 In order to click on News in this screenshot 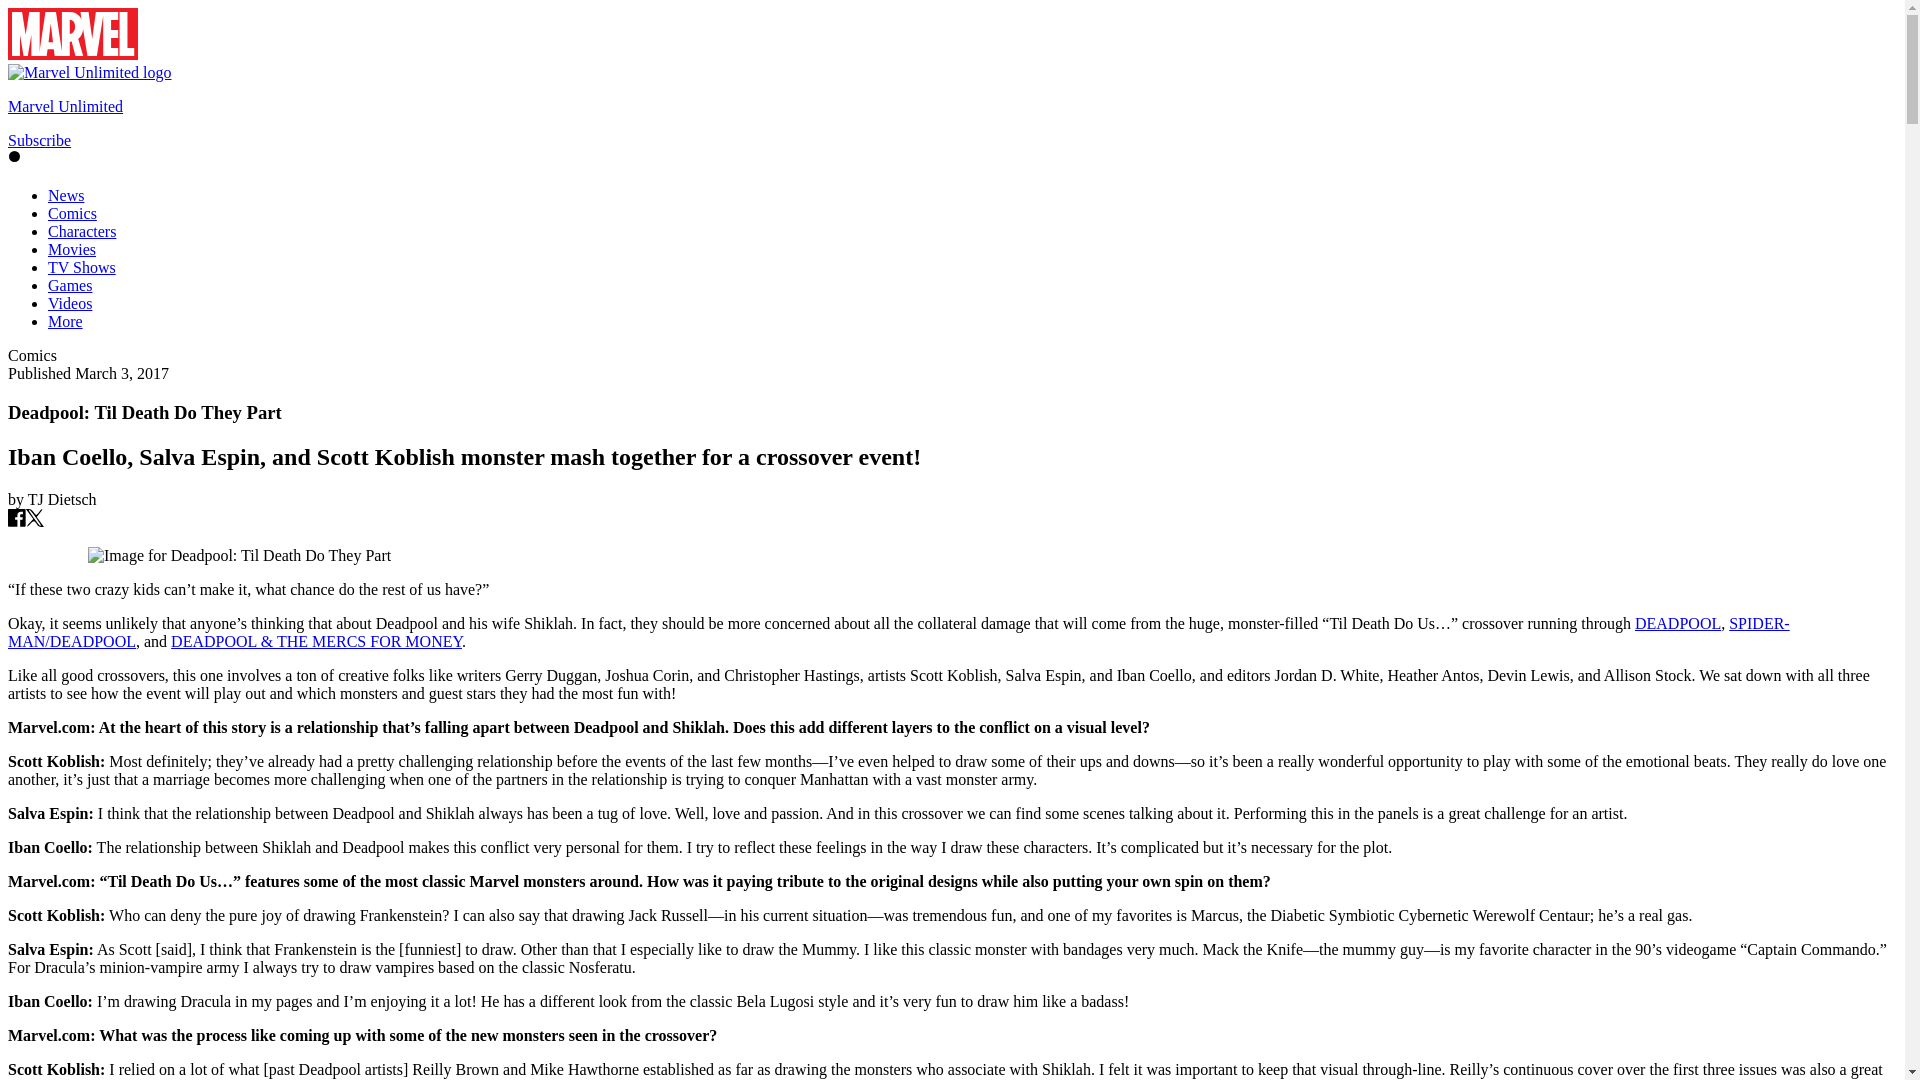, I will do `click(66, 195)`.